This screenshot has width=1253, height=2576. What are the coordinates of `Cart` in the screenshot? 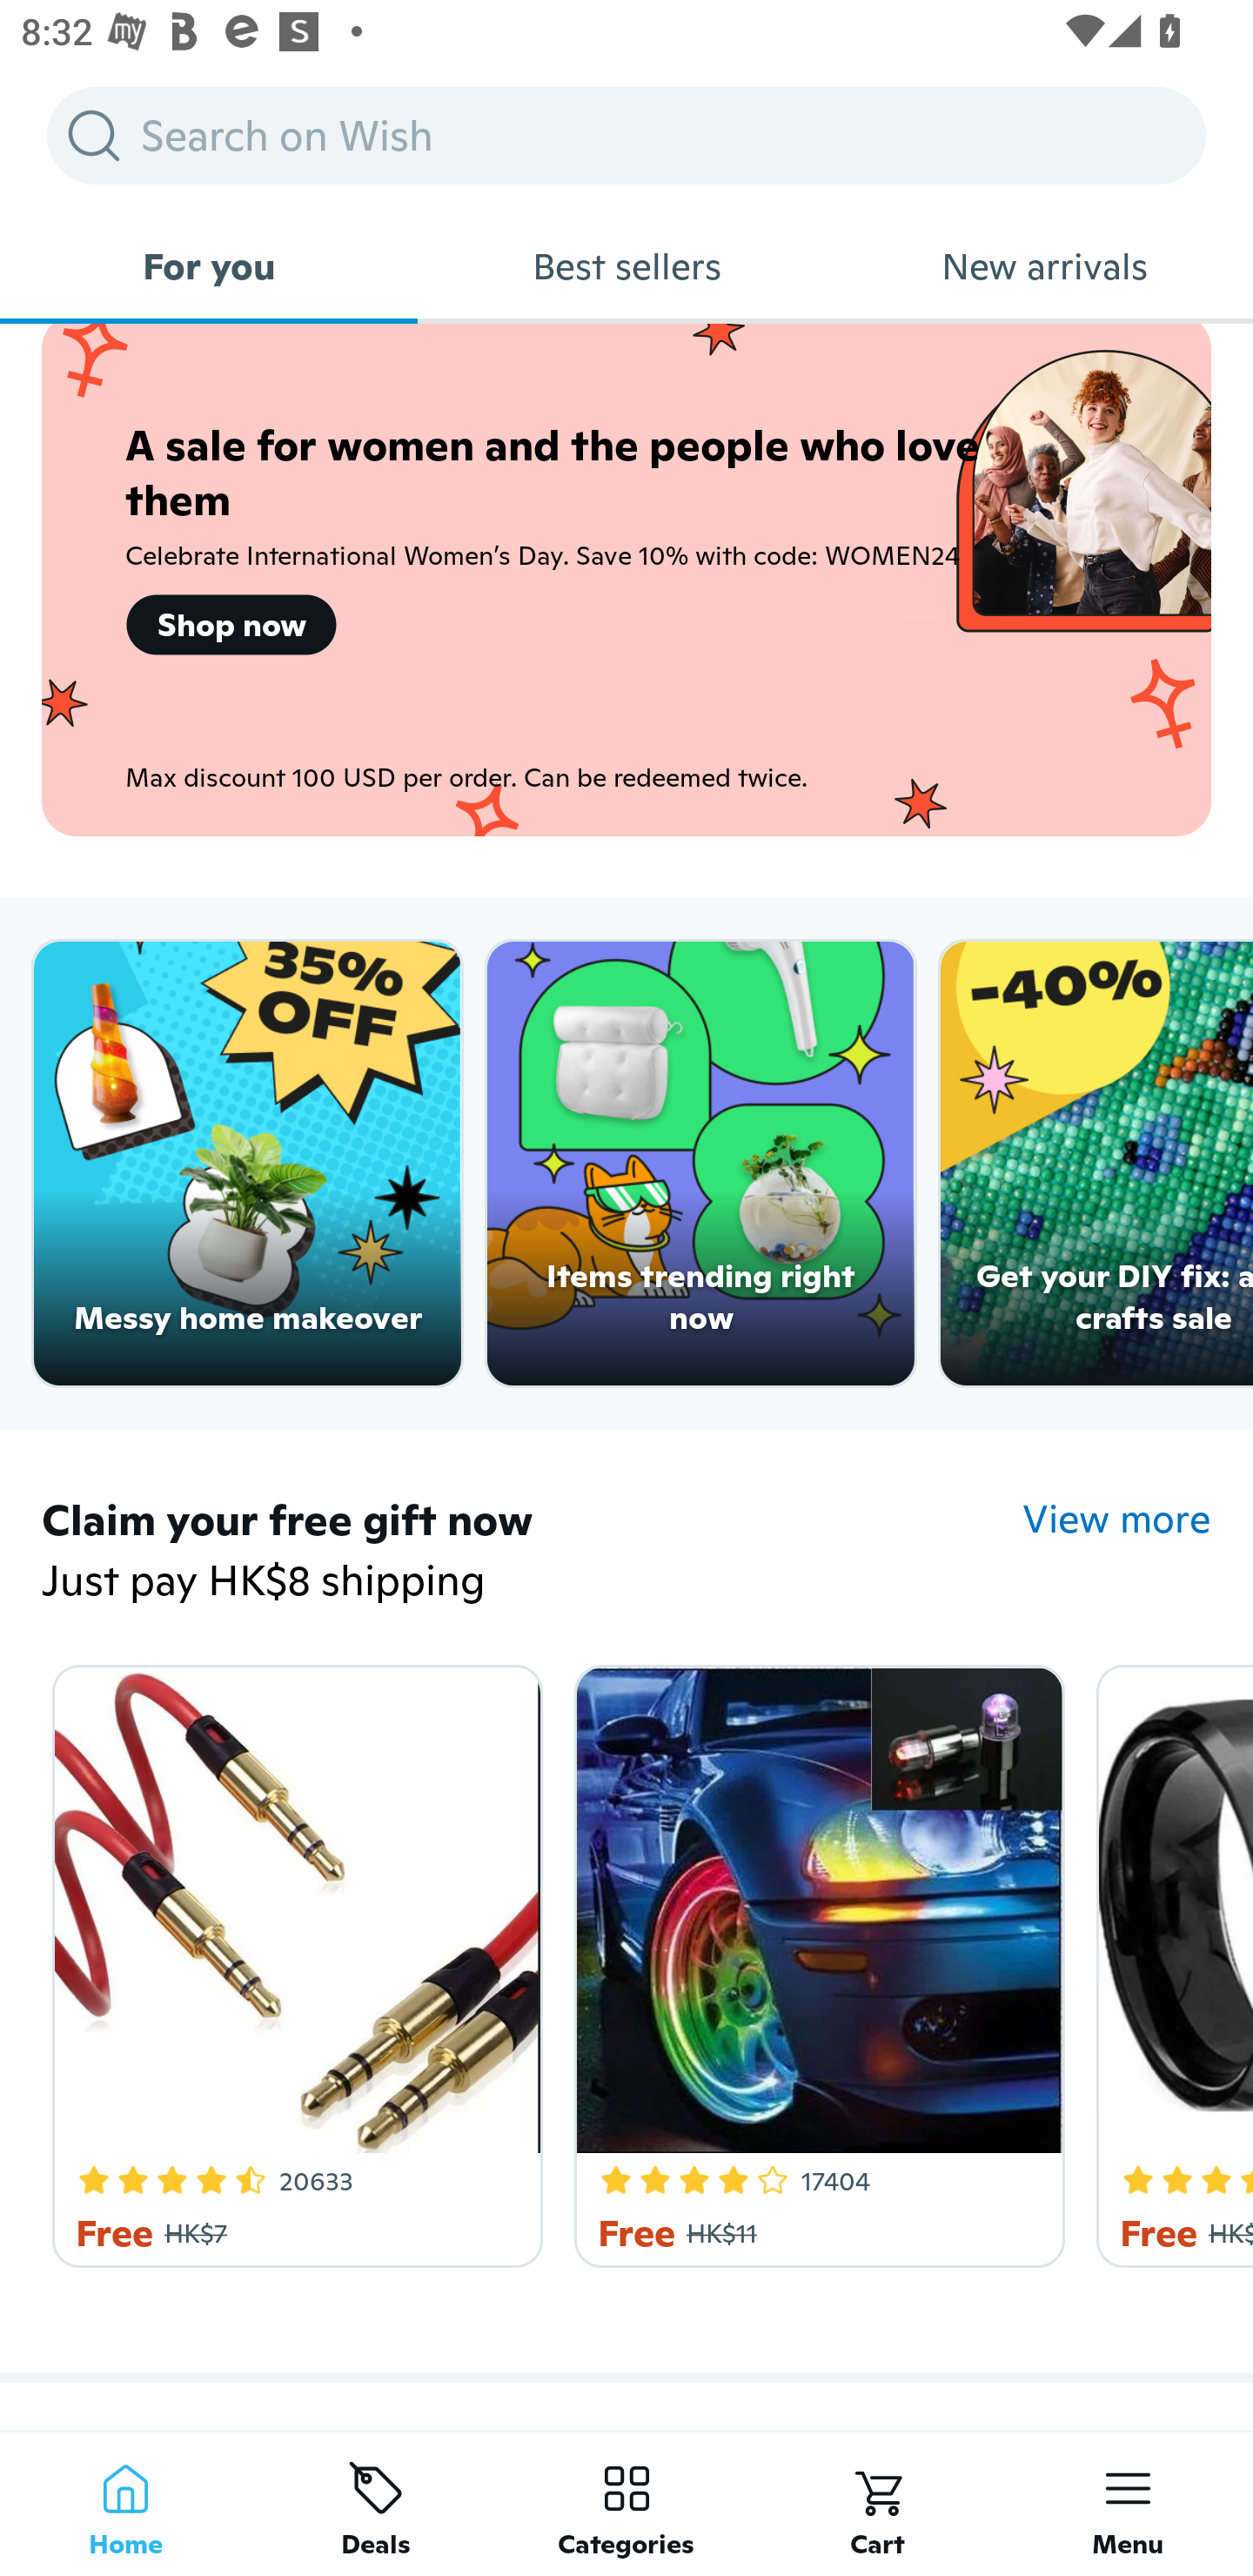 It's located at (877, 2503).